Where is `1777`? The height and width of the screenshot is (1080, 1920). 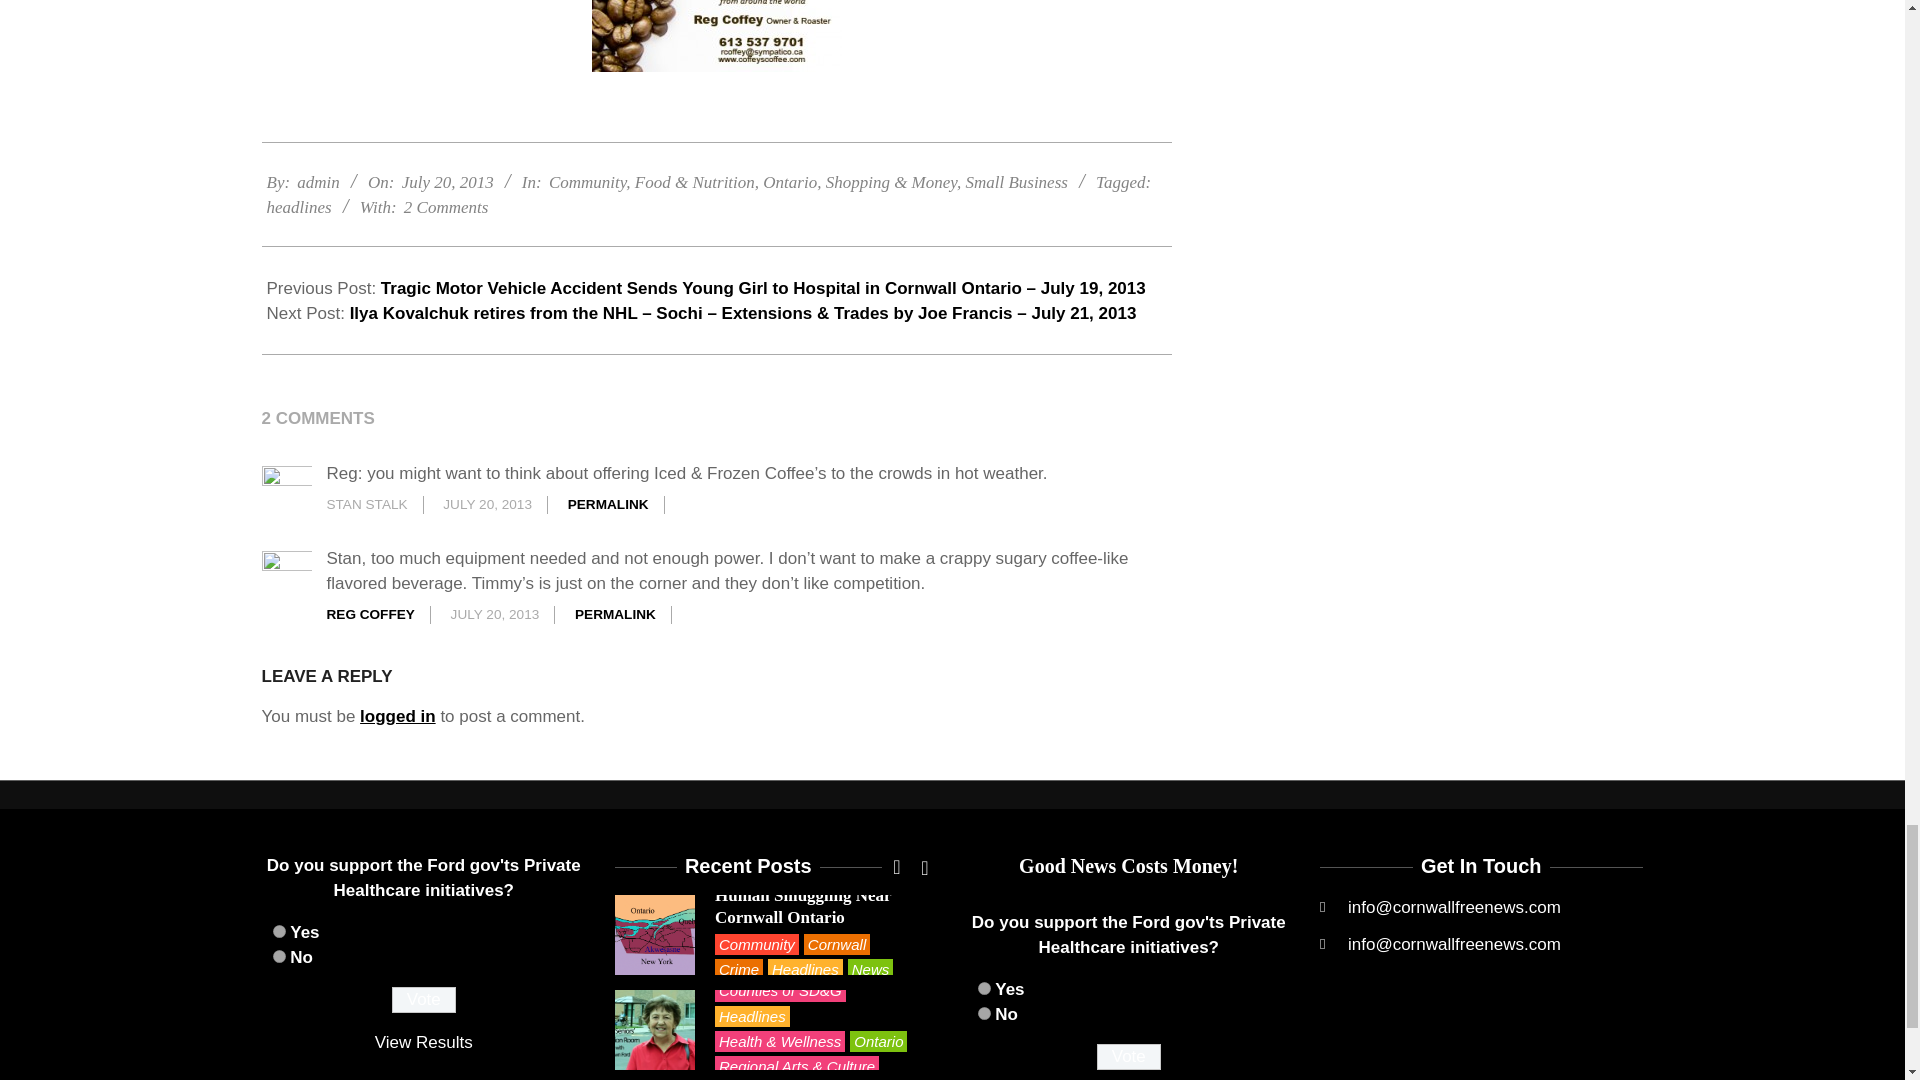
1777 is located at coordinates (984, 1012).